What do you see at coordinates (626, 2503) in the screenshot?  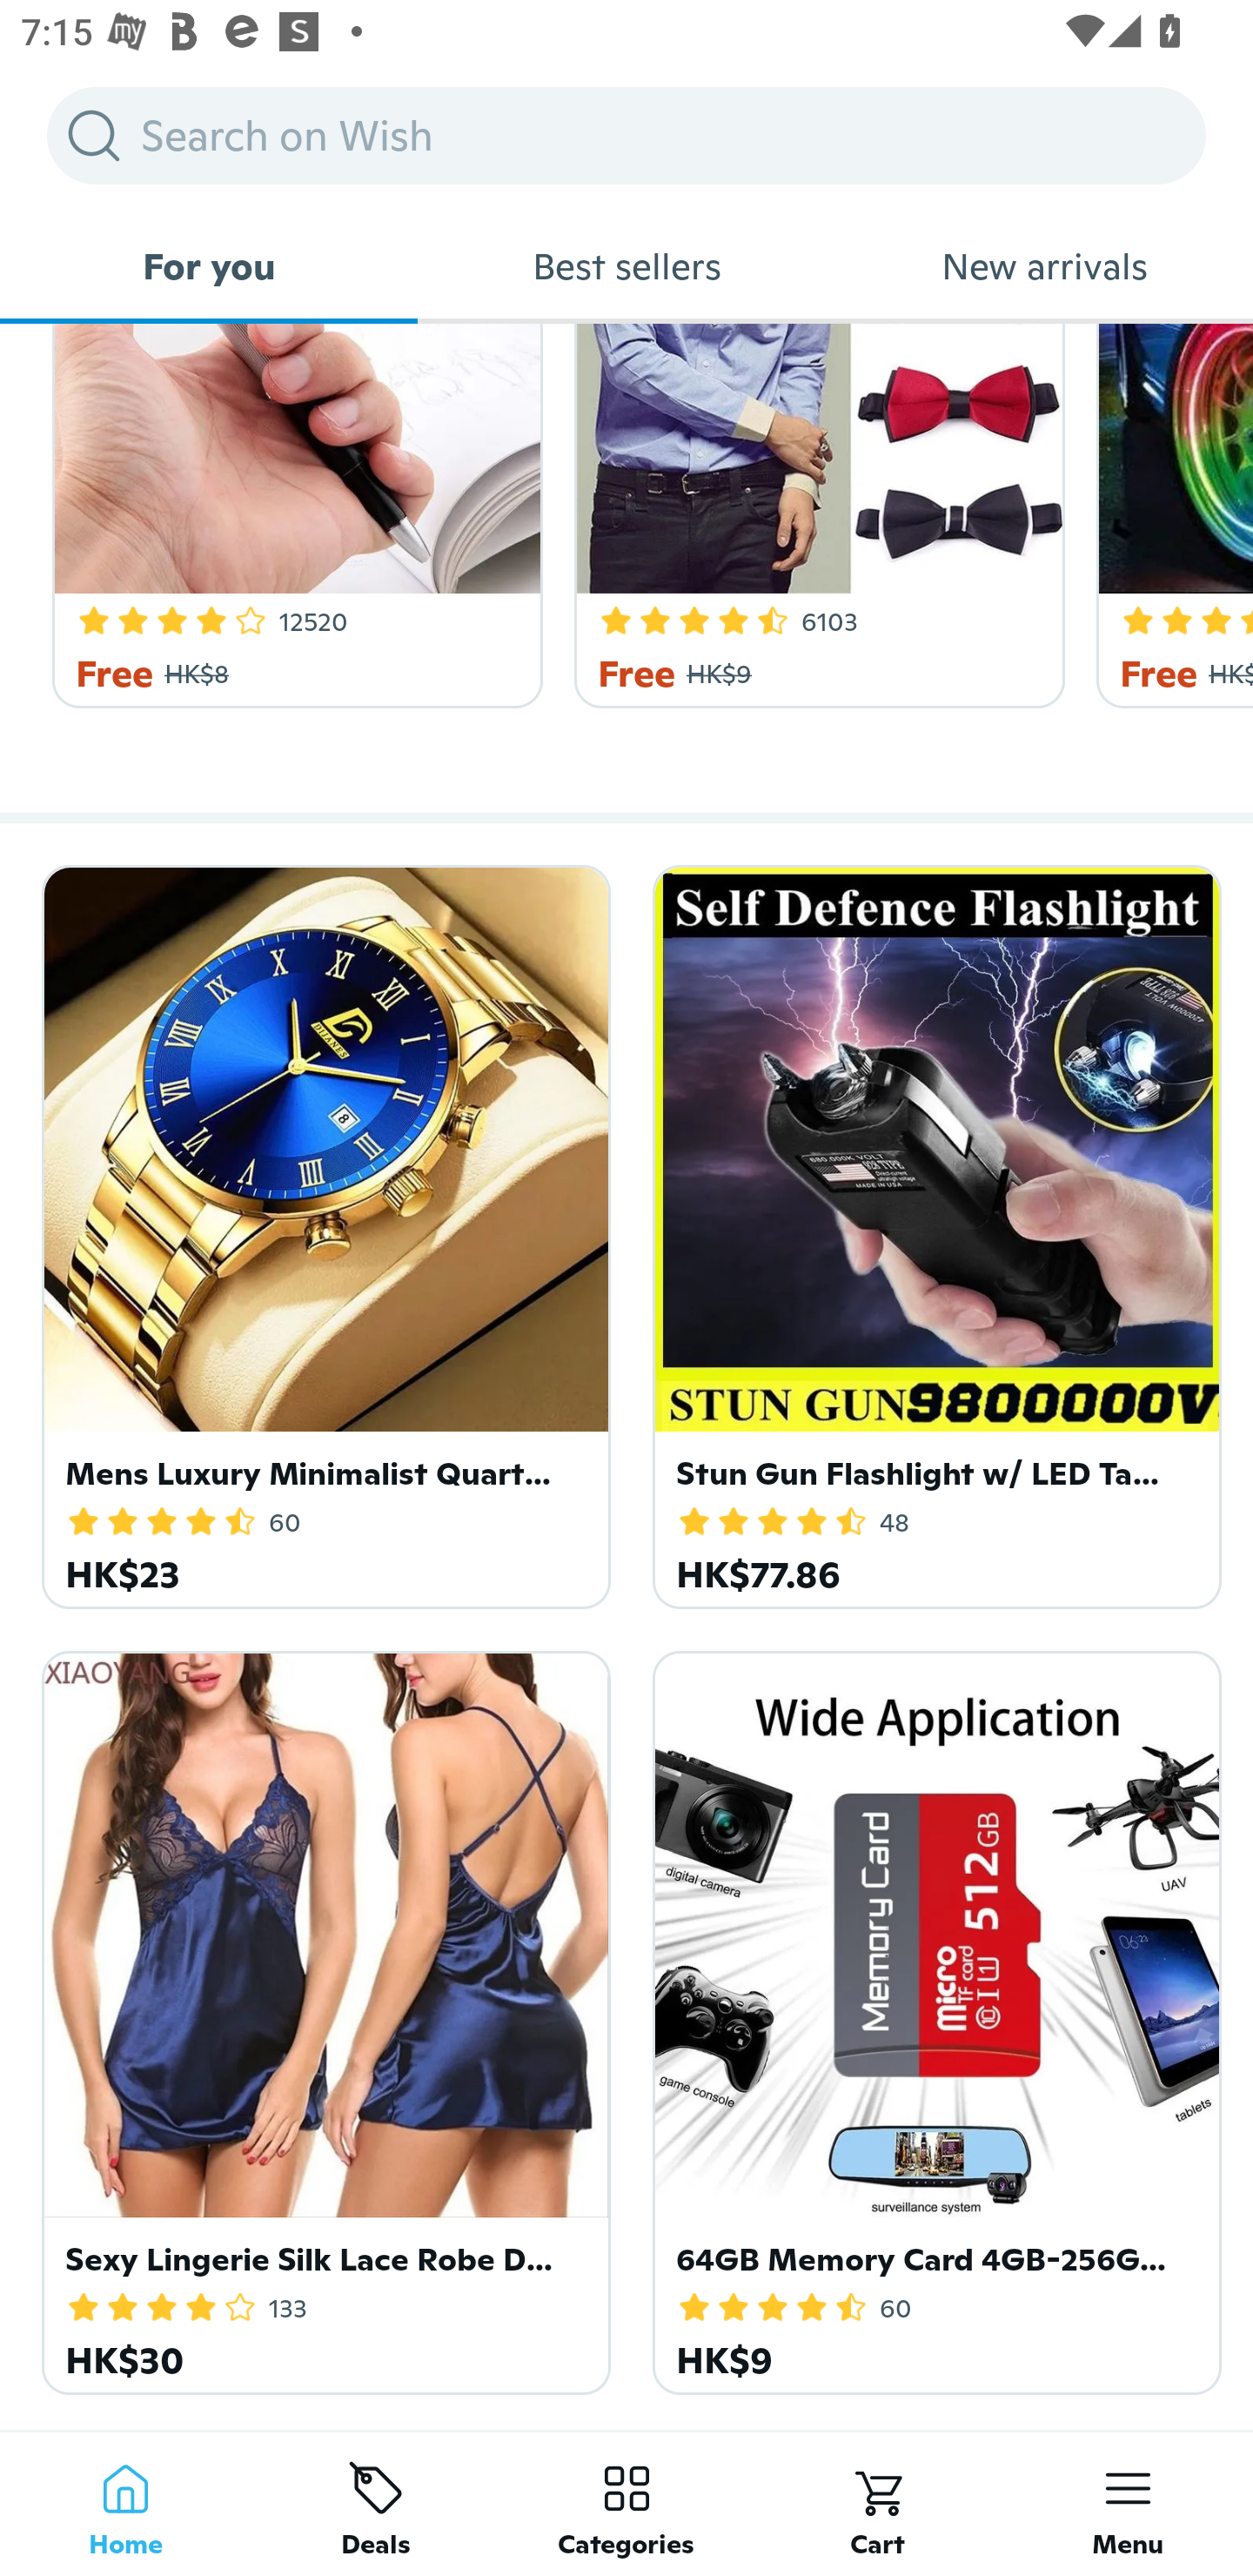 I see `Categories` at bounding box center [626, 2503].